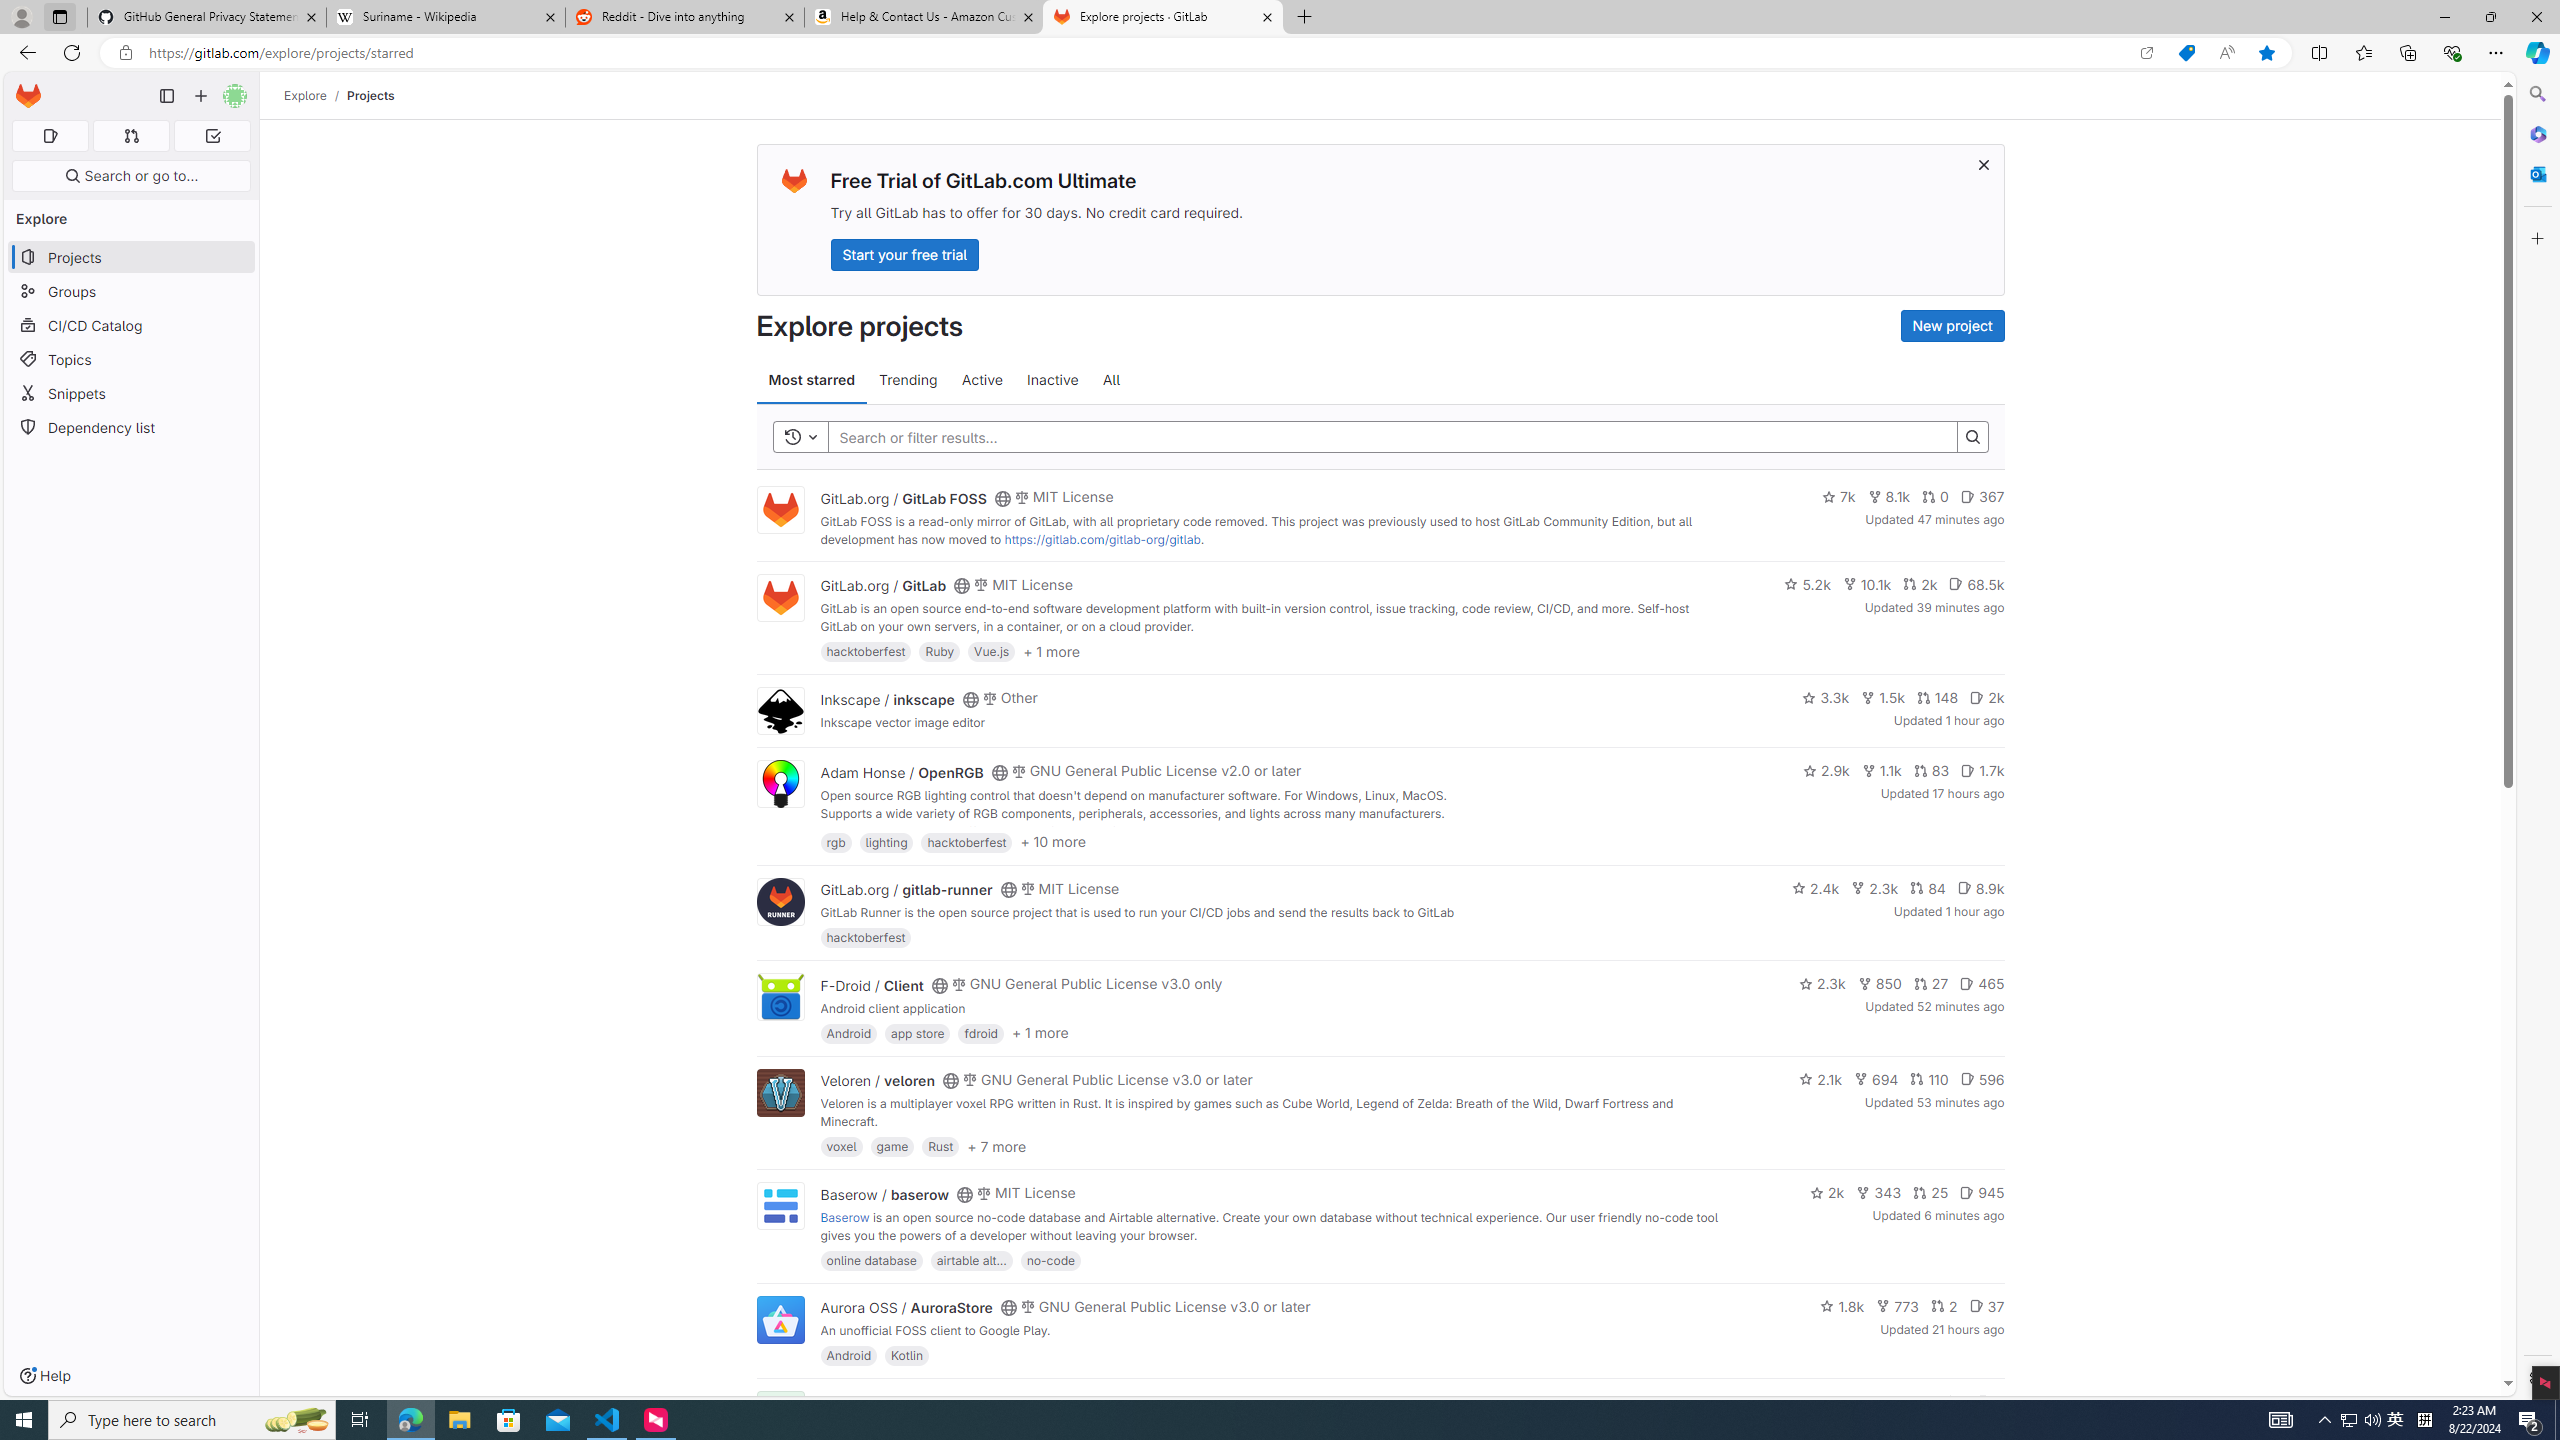 The width and height of the screenshot is (2560, 1440). Describe the element at coordinates (316, 95) in the screenshot. I see `Explore/` at that location.